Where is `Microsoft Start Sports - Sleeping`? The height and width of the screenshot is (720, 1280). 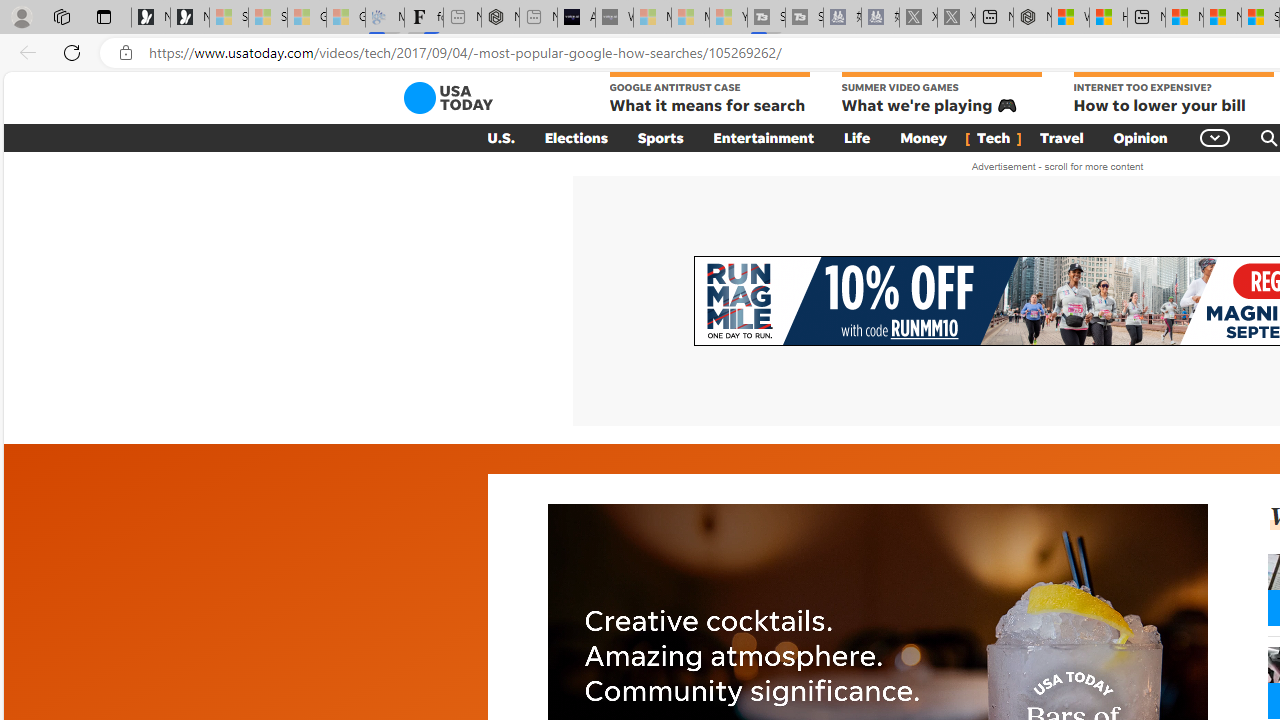
Microsoft Start Sports - Sleeping is located at coordinates (652, 18).